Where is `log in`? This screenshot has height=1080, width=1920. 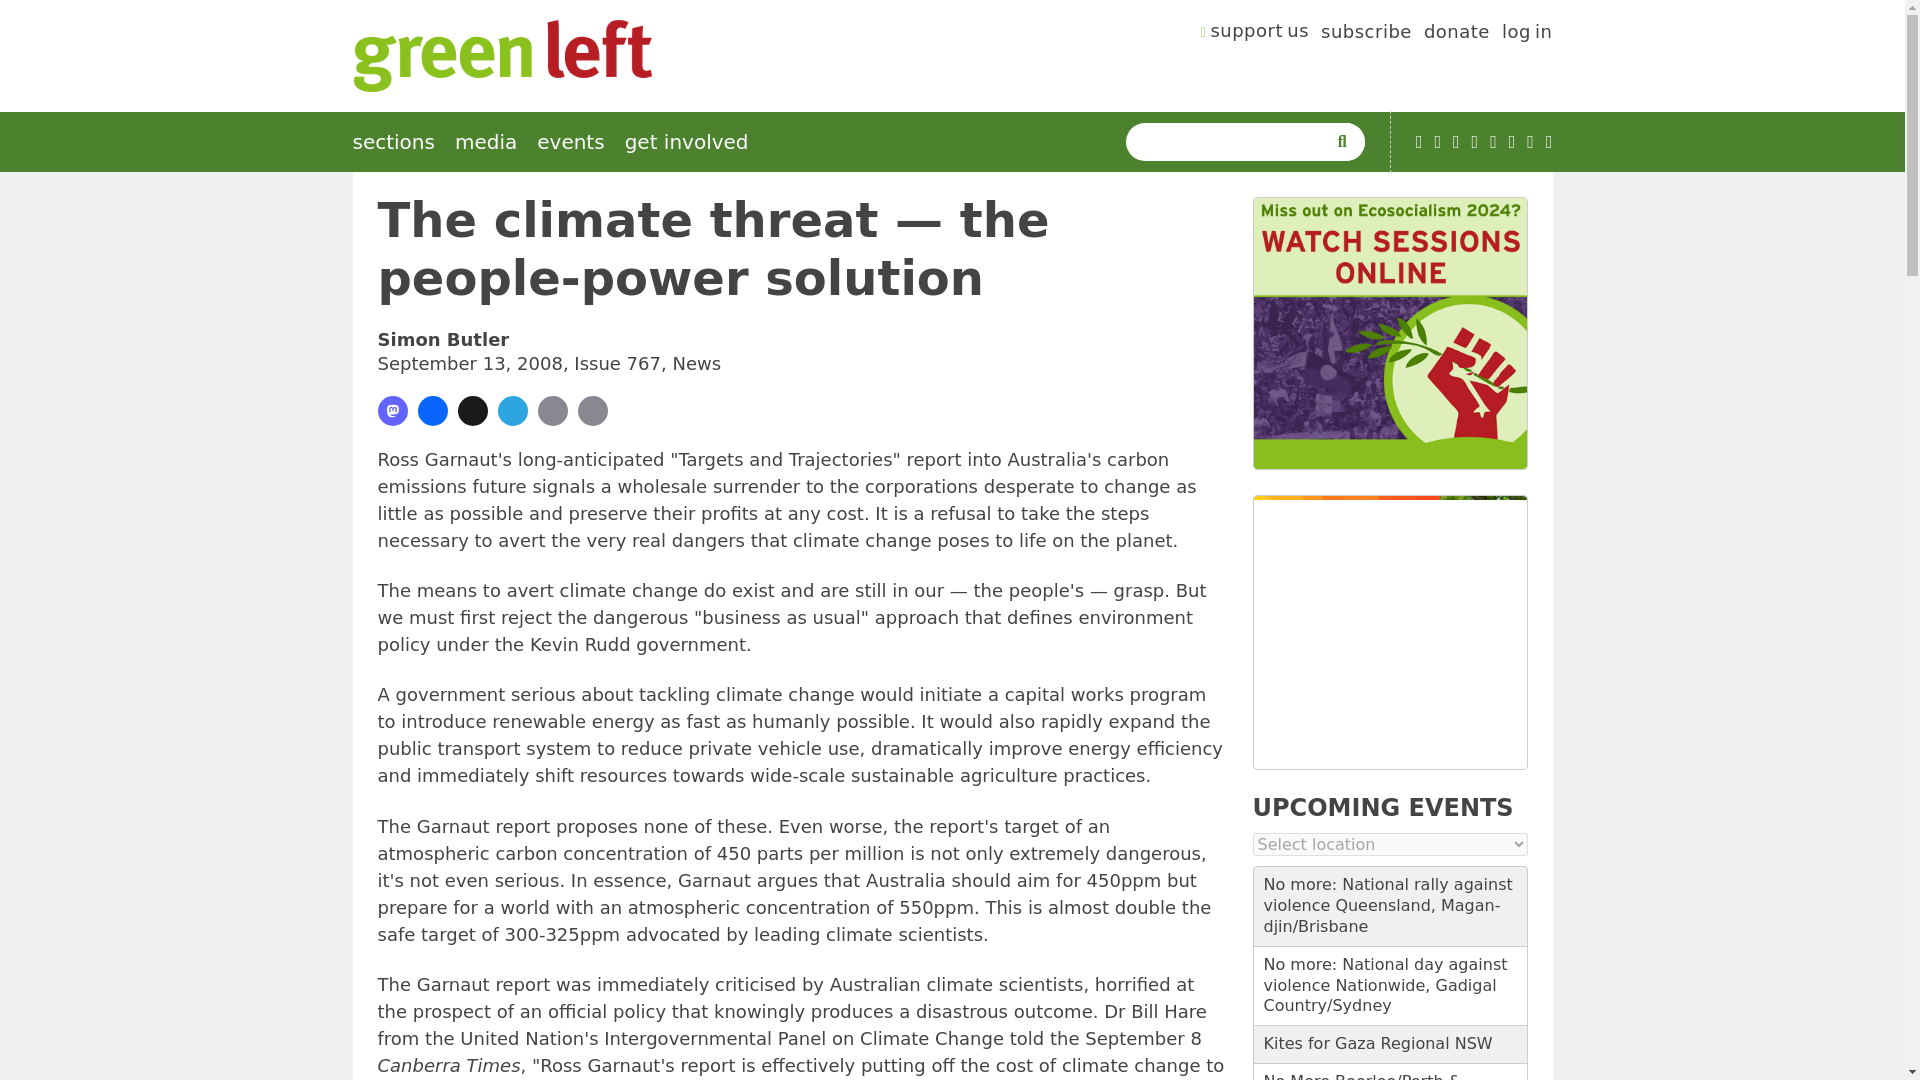 log in is located at coordinates (1527, 34).